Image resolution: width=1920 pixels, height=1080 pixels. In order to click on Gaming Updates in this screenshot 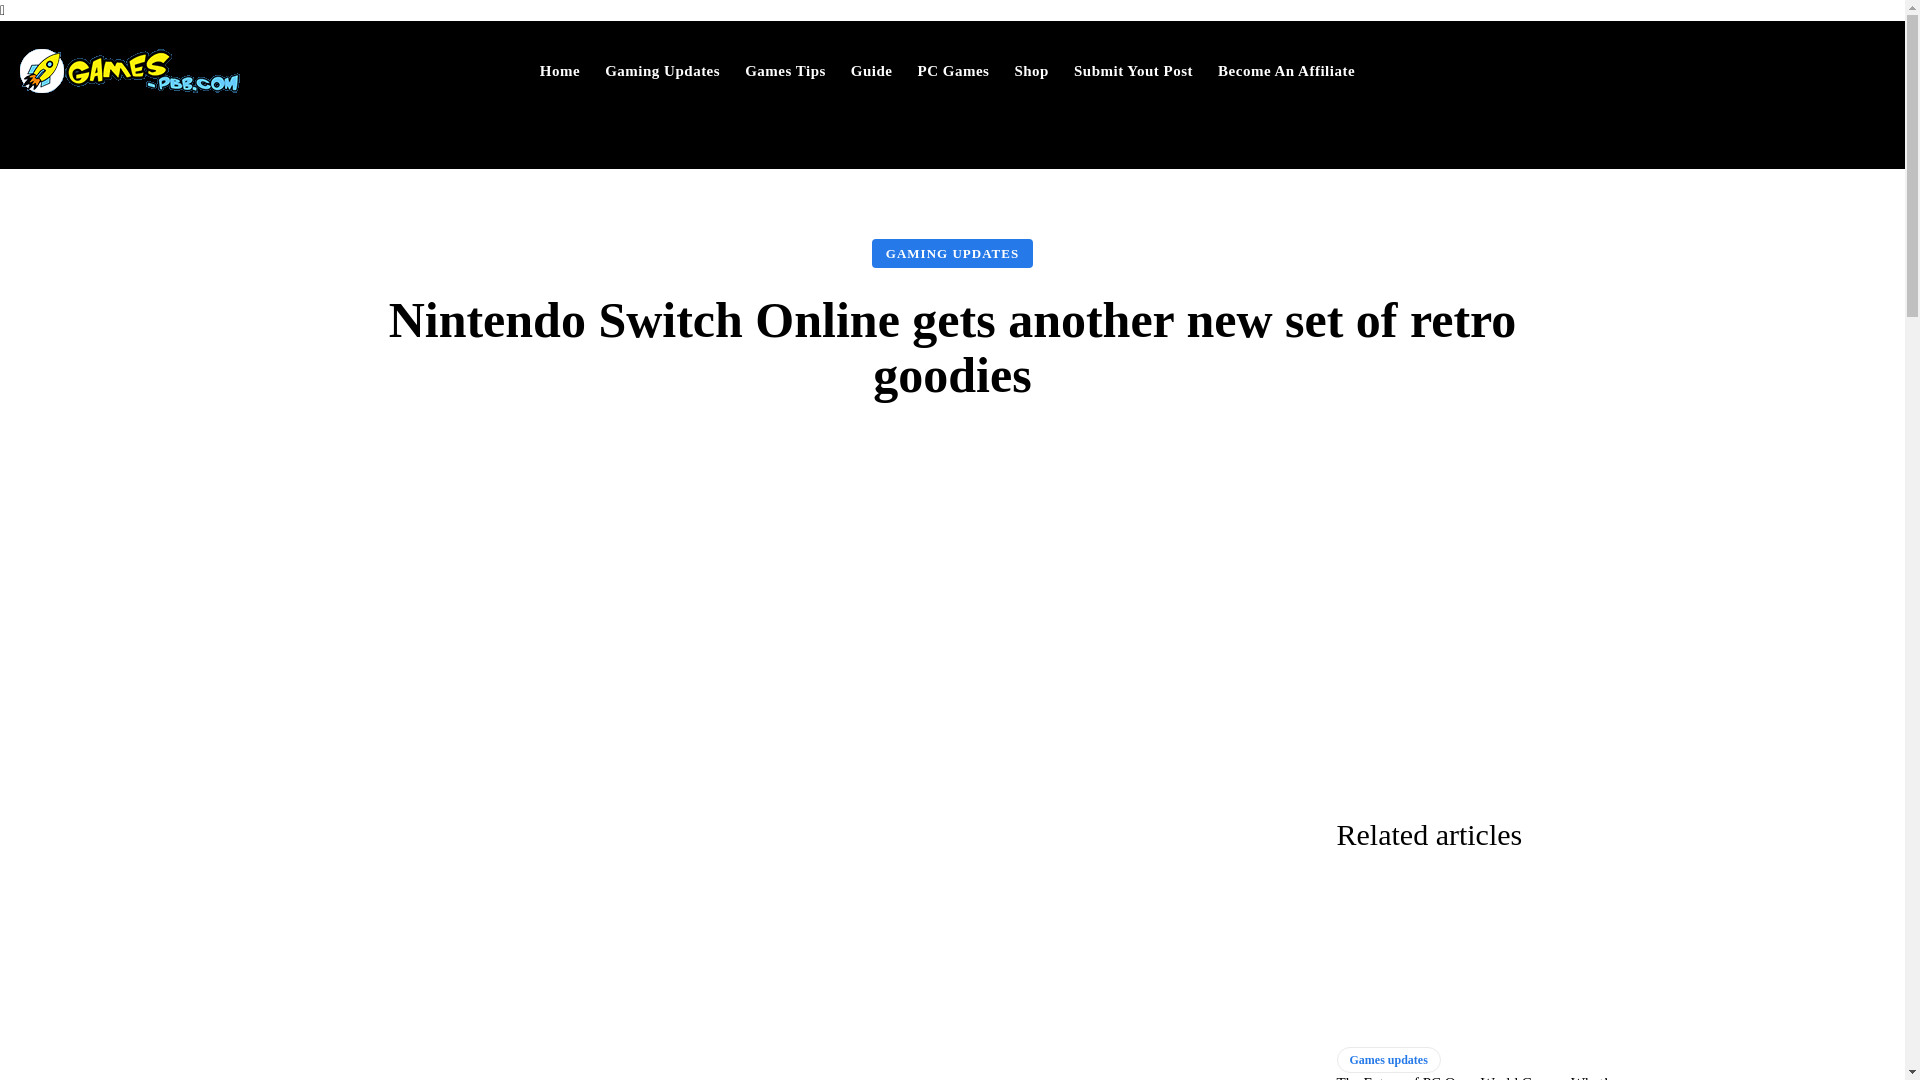, I will do `click(662, 70)`.